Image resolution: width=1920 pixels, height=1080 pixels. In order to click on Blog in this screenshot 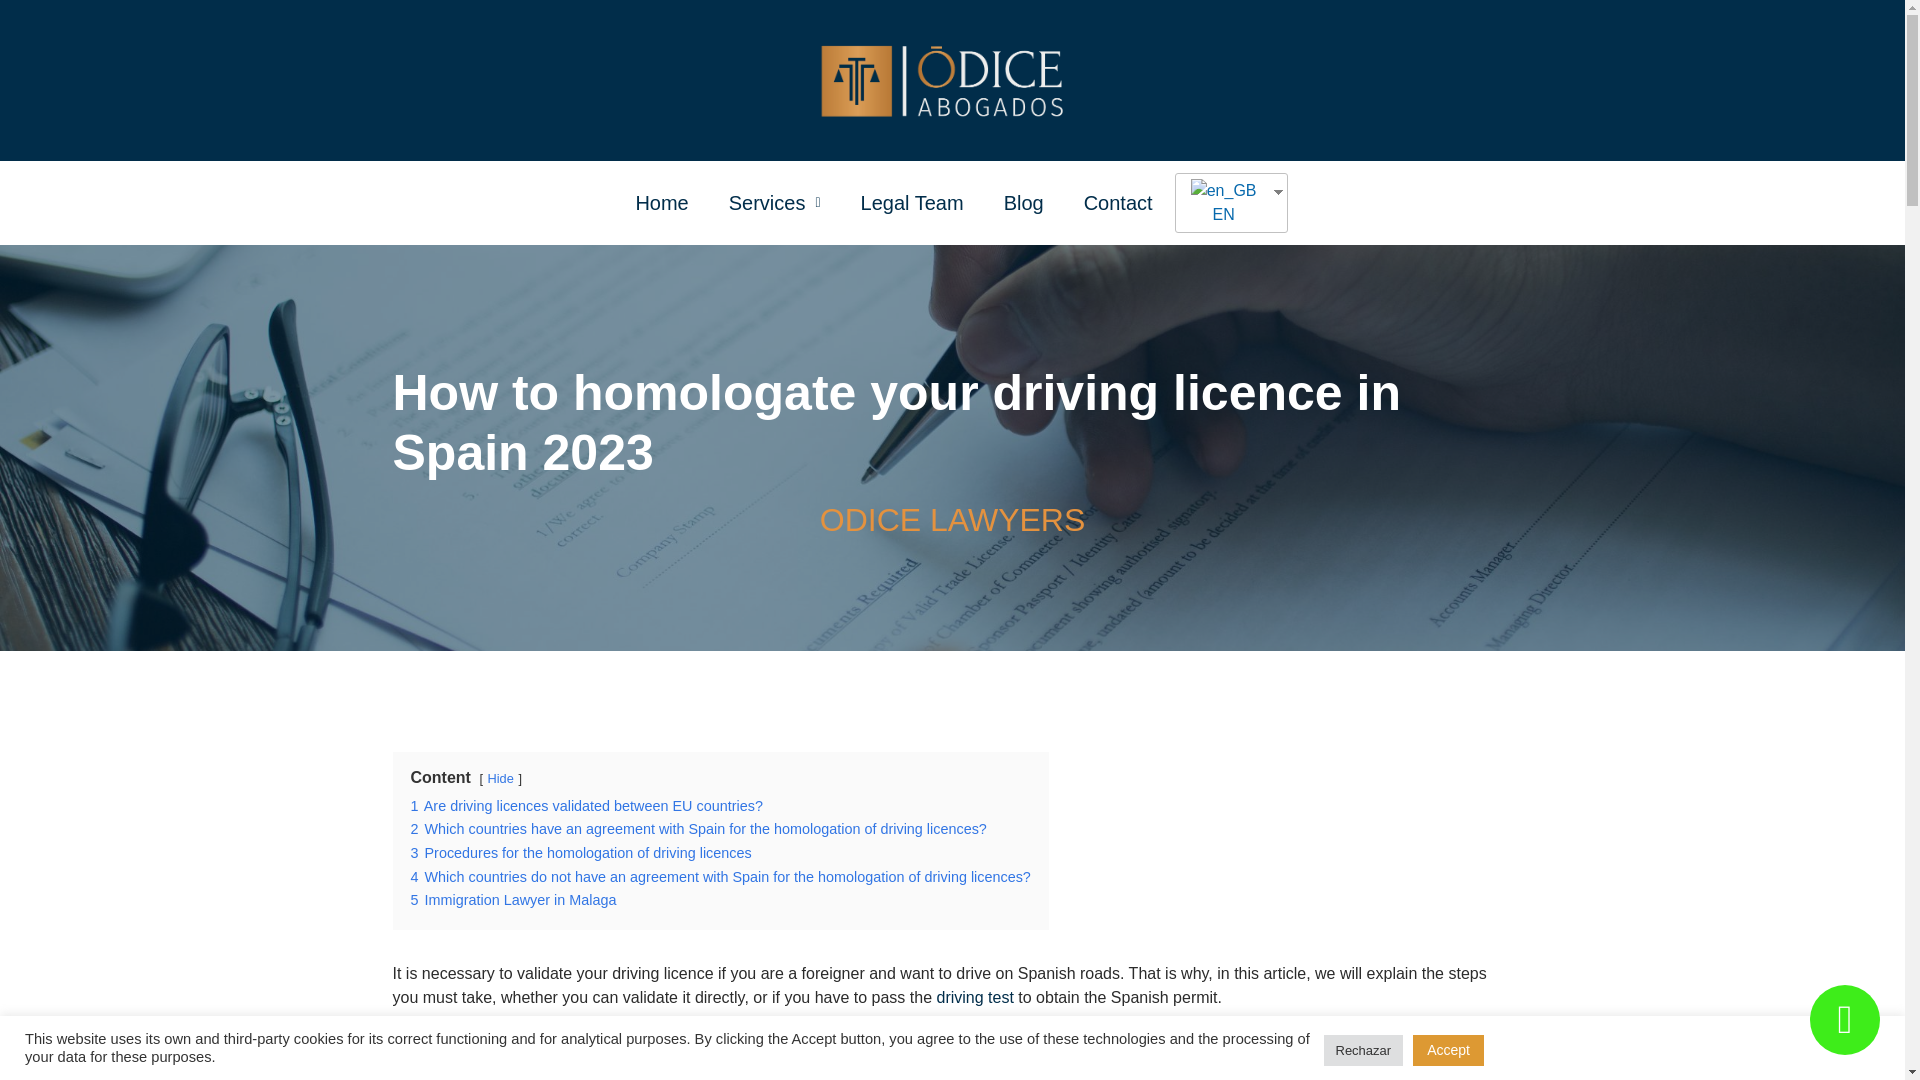, I will do `click(1023, 202)`.